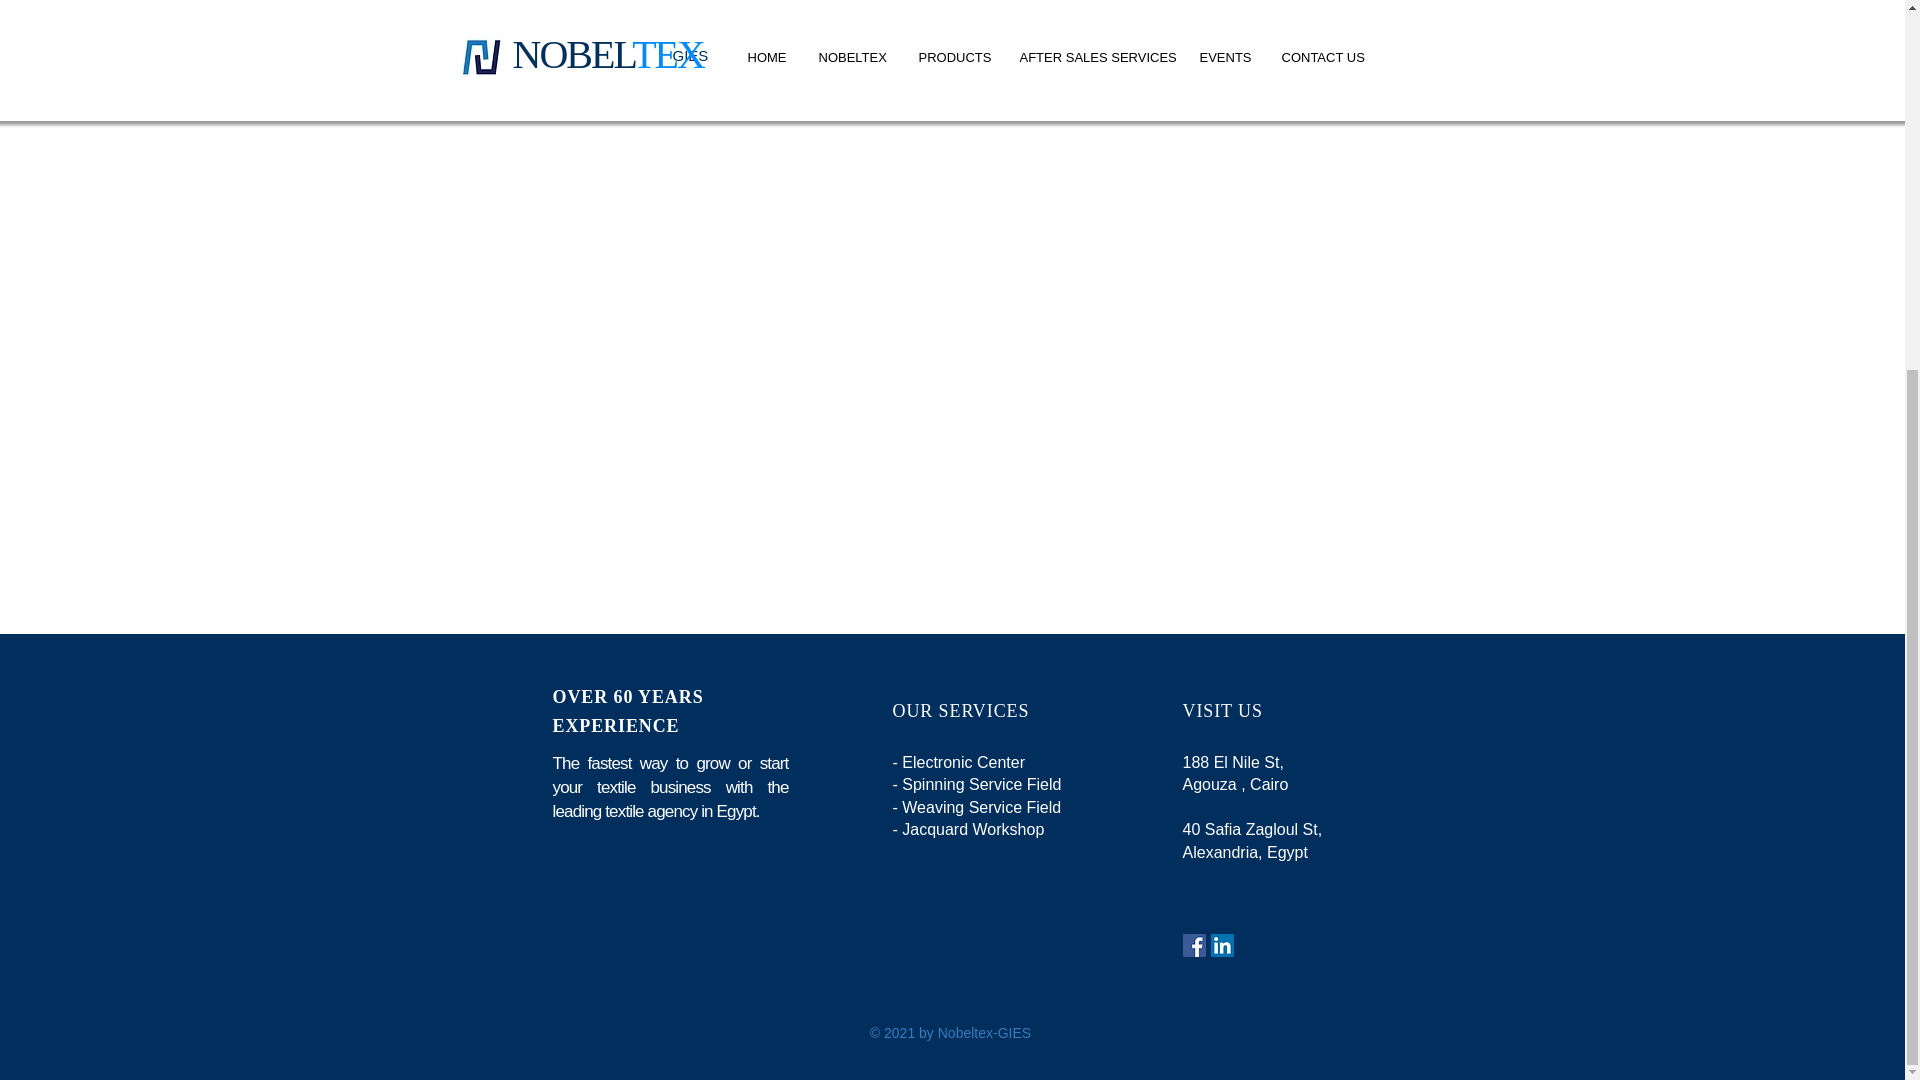 The image size is (1920, 1080). What do you see at coordinates (976, 784) in the screenshot?
I see `- Spinning Service Field` at bounding box center [976, 784].